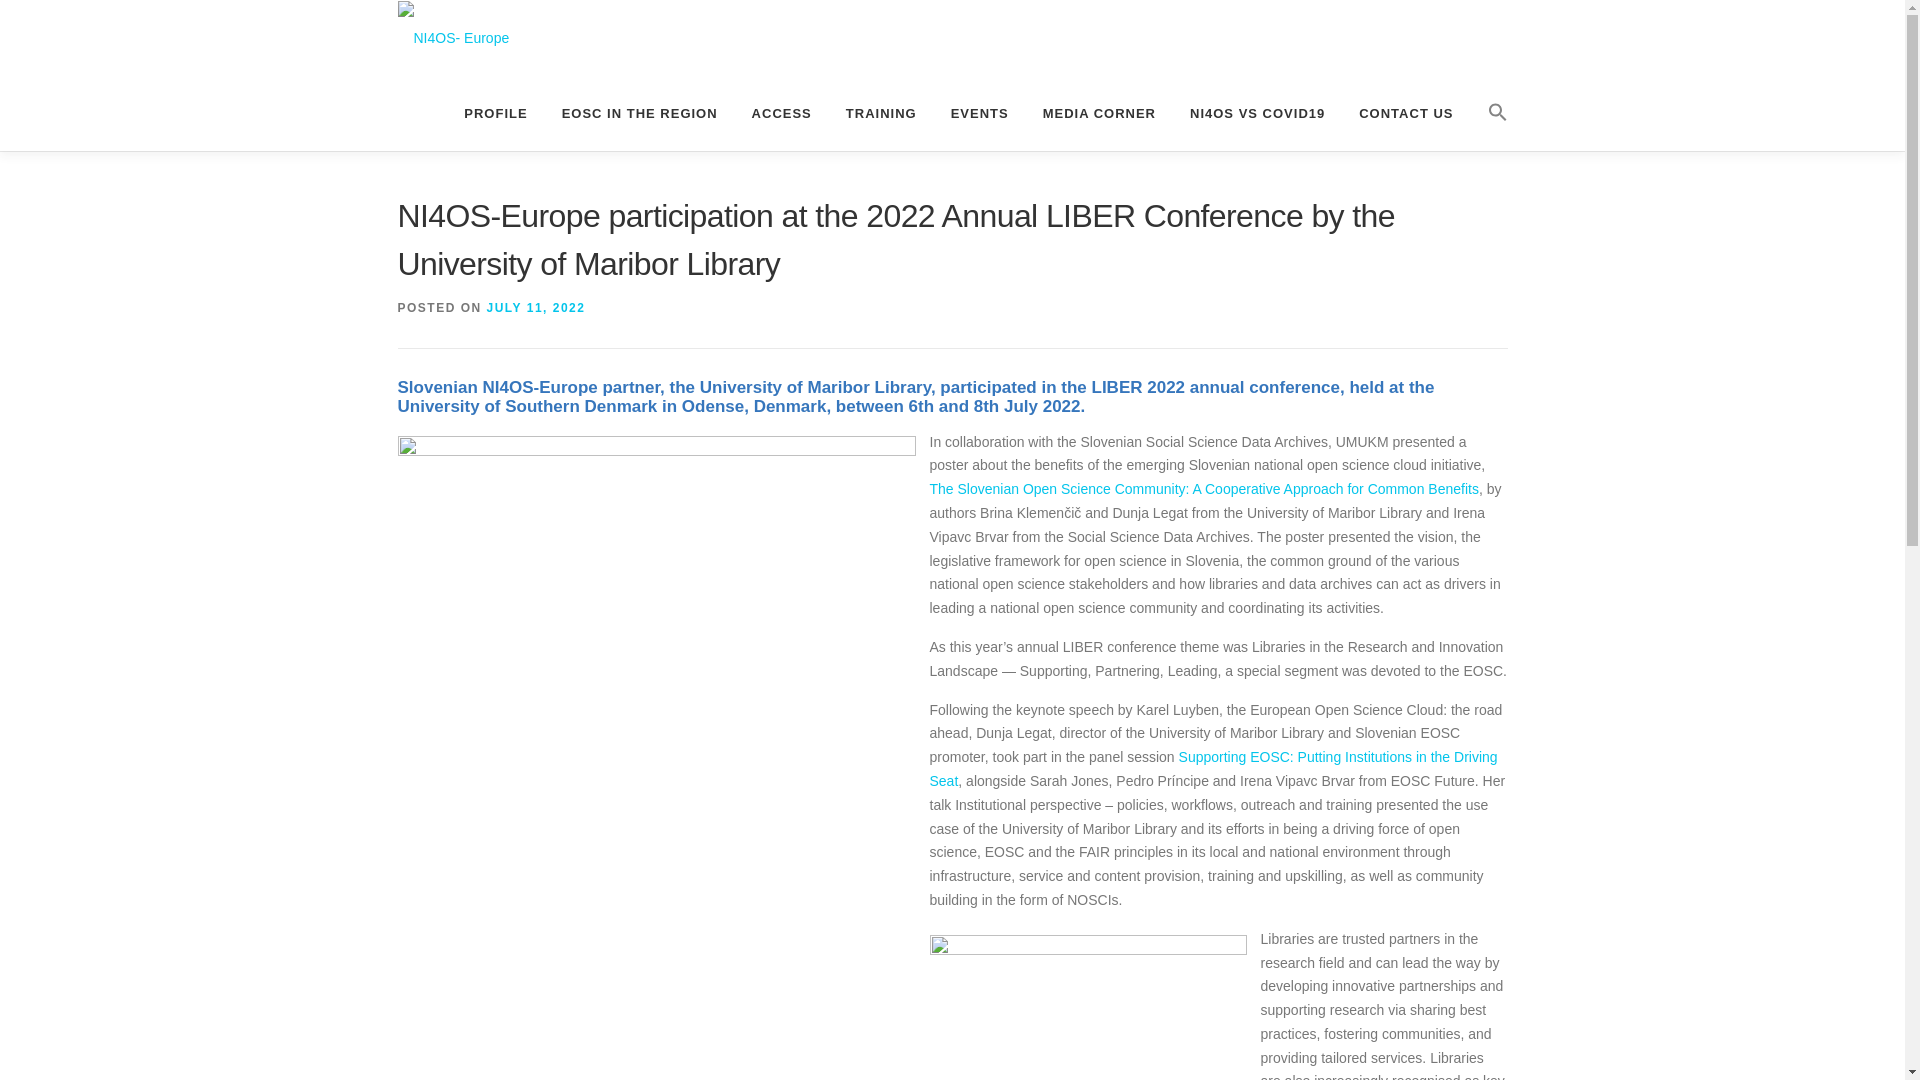 This screenshot has height=1080, width=1920. Describe the element at coordinates (495, 113) in the screenshot. I see `PROFILE` at that location.